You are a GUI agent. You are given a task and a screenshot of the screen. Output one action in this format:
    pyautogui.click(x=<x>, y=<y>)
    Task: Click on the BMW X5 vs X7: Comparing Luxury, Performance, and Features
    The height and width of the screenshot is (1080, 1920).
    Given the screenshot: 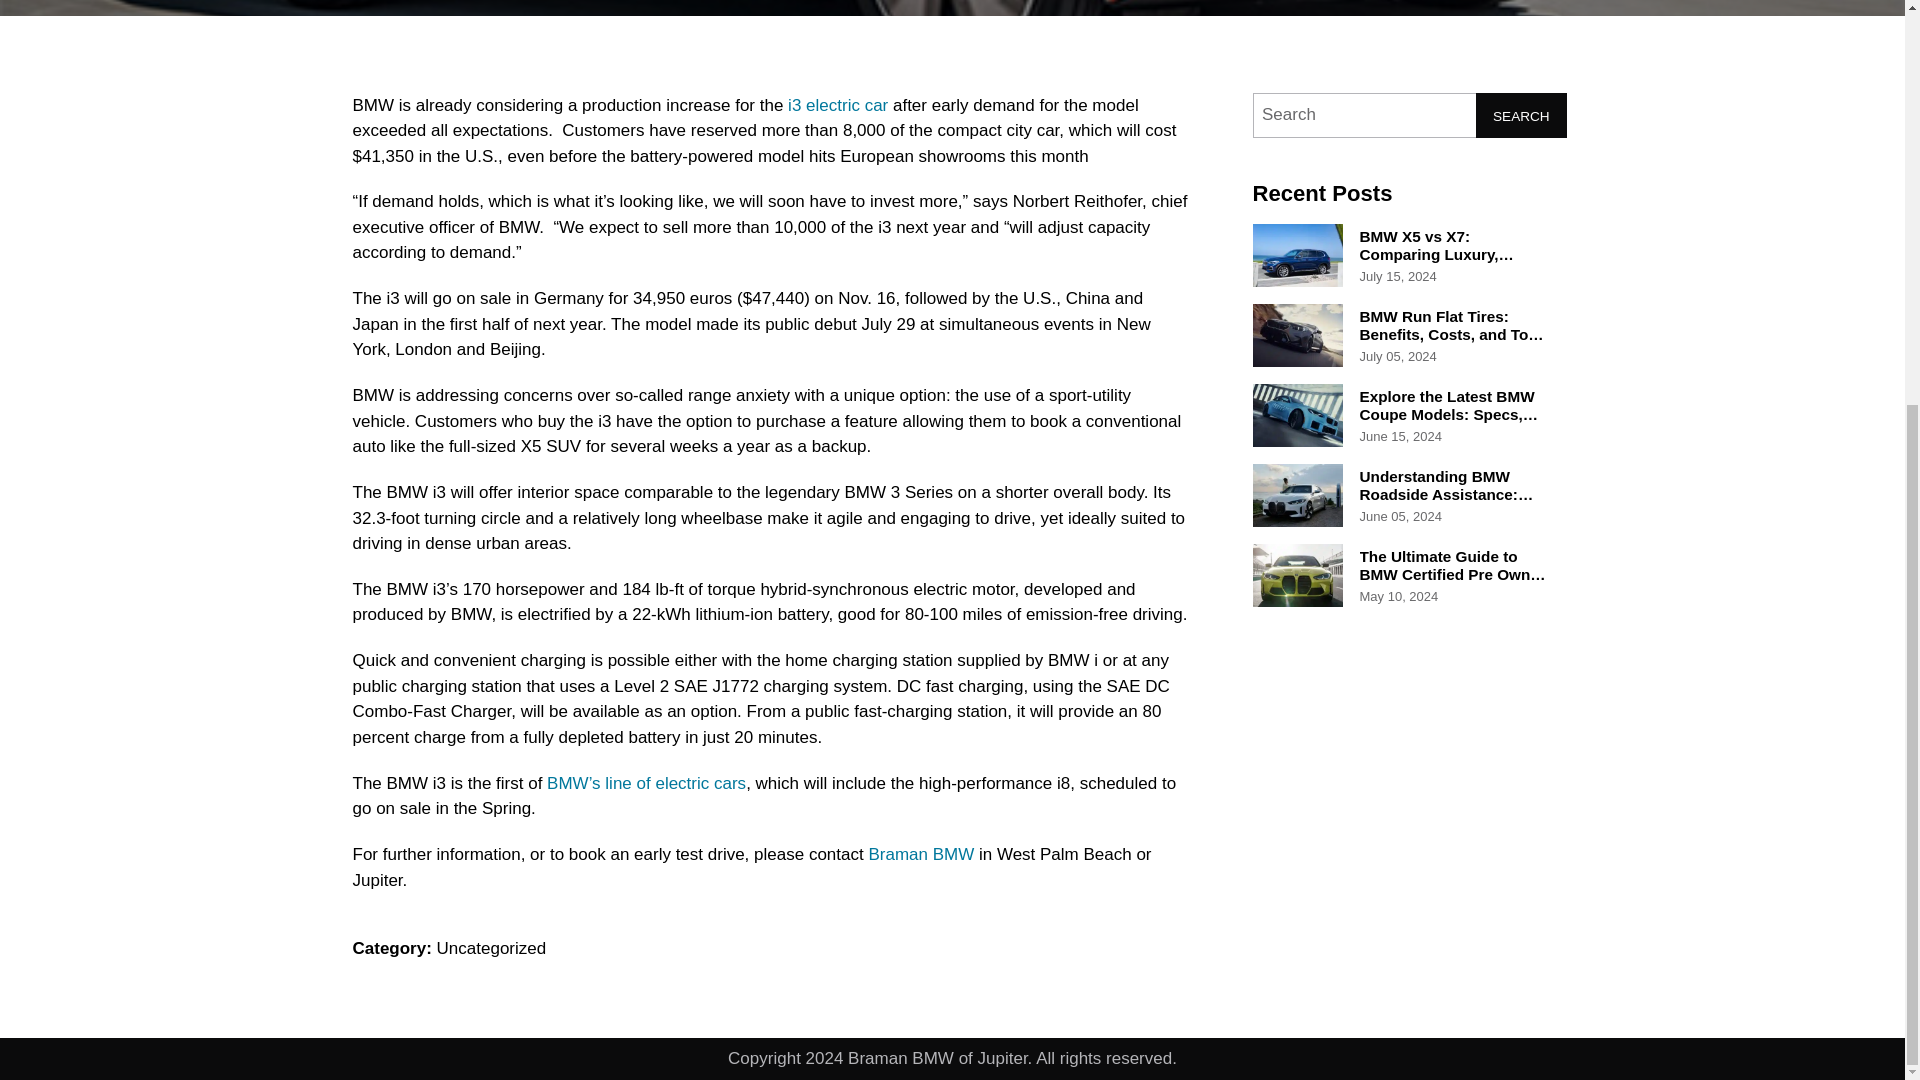 What is the action you would take?
    pyautogui.click(x=1436, y=264)
    